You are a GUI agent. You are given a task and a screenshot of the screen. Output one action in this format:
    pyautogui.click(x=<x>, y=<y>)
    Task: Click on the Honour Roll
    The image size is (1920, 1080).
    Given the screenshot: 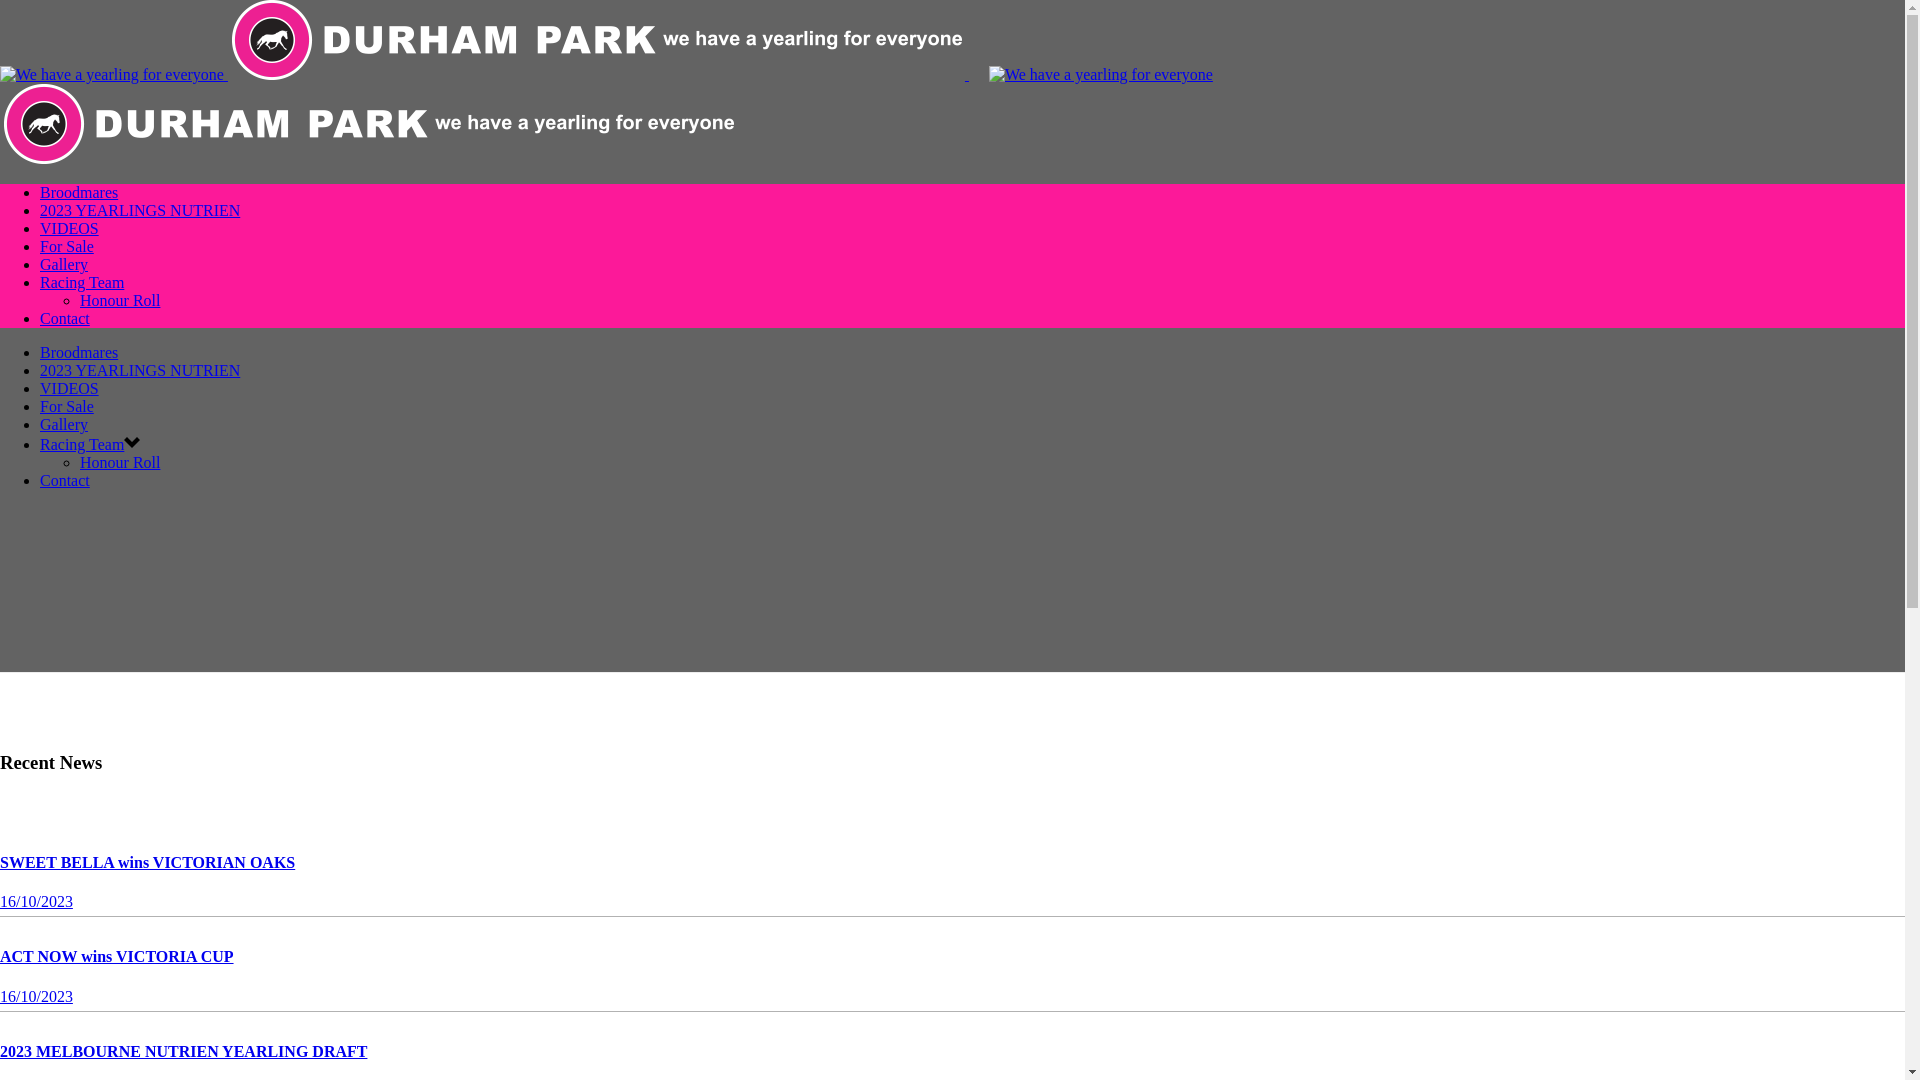 What is the action you would take?
    pyautogui.click(x=120, y=300)
    